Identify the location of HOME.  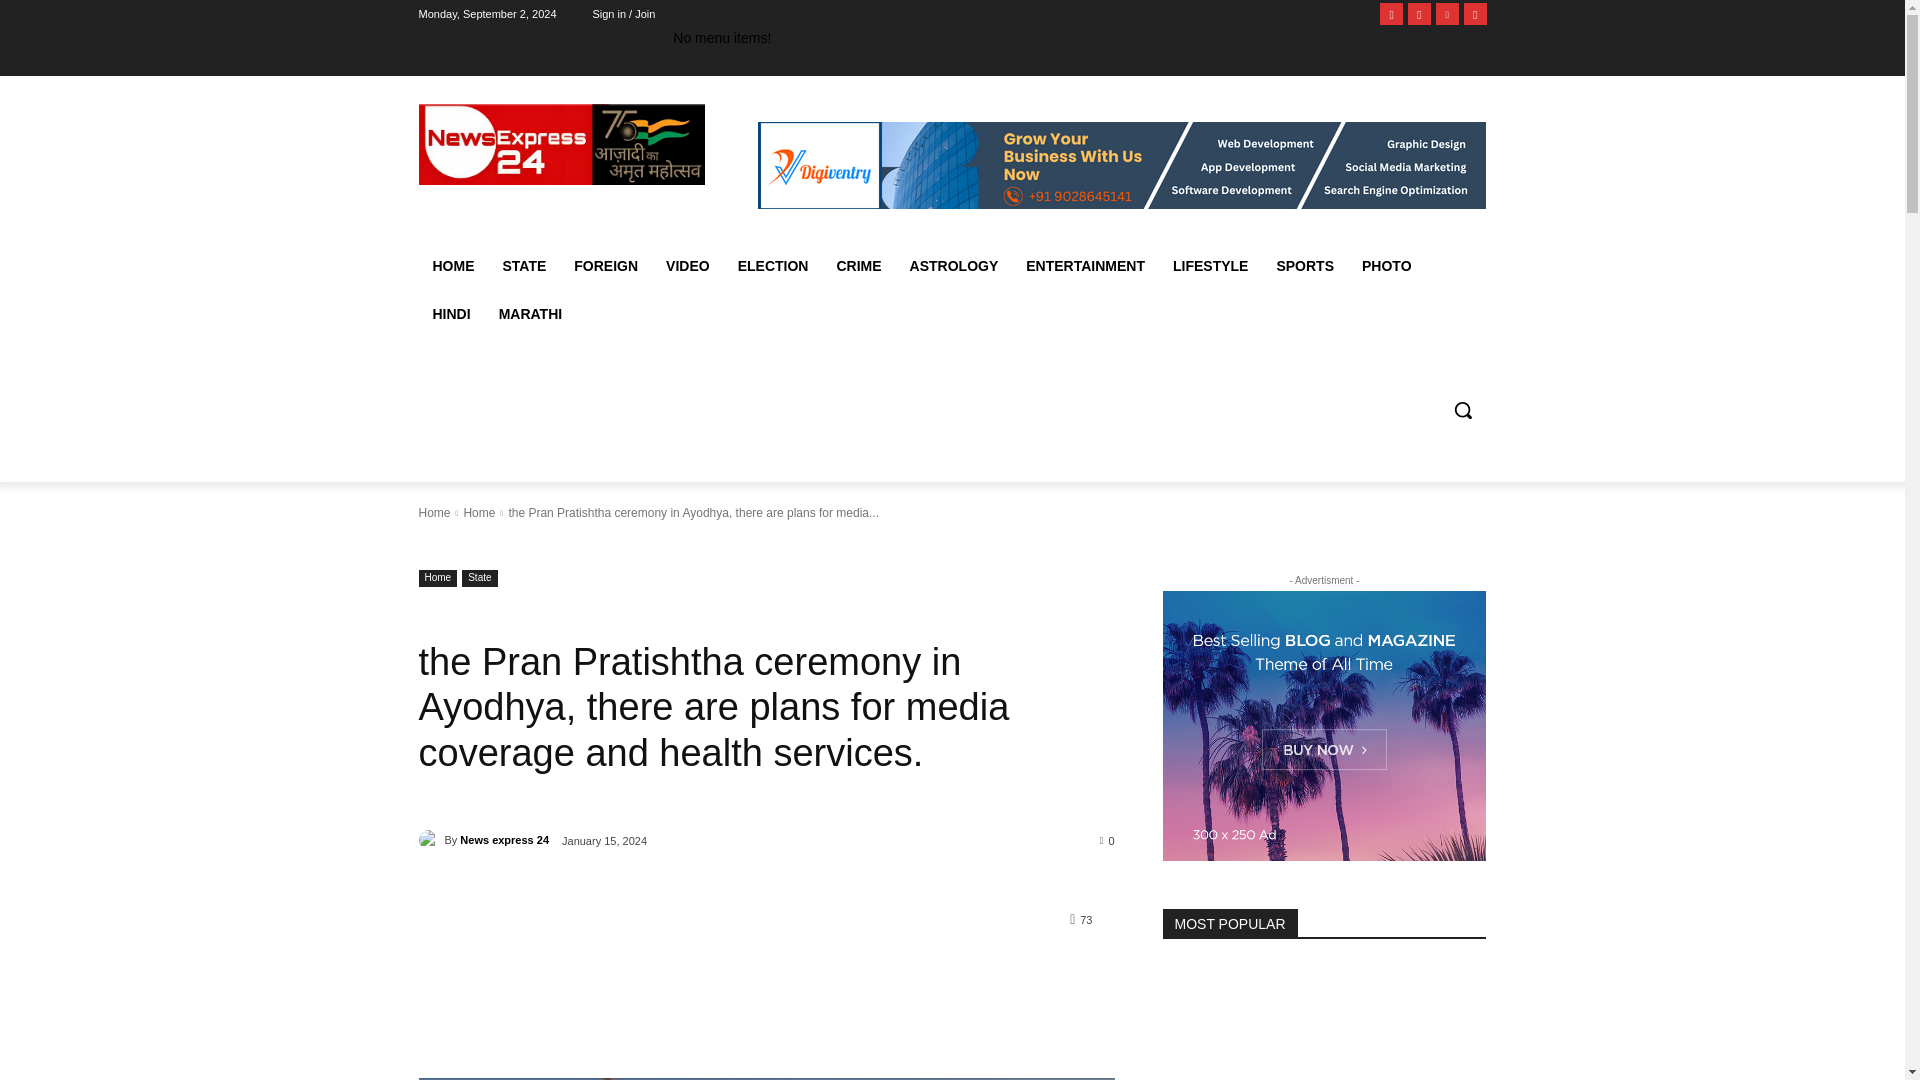
(452, 266).